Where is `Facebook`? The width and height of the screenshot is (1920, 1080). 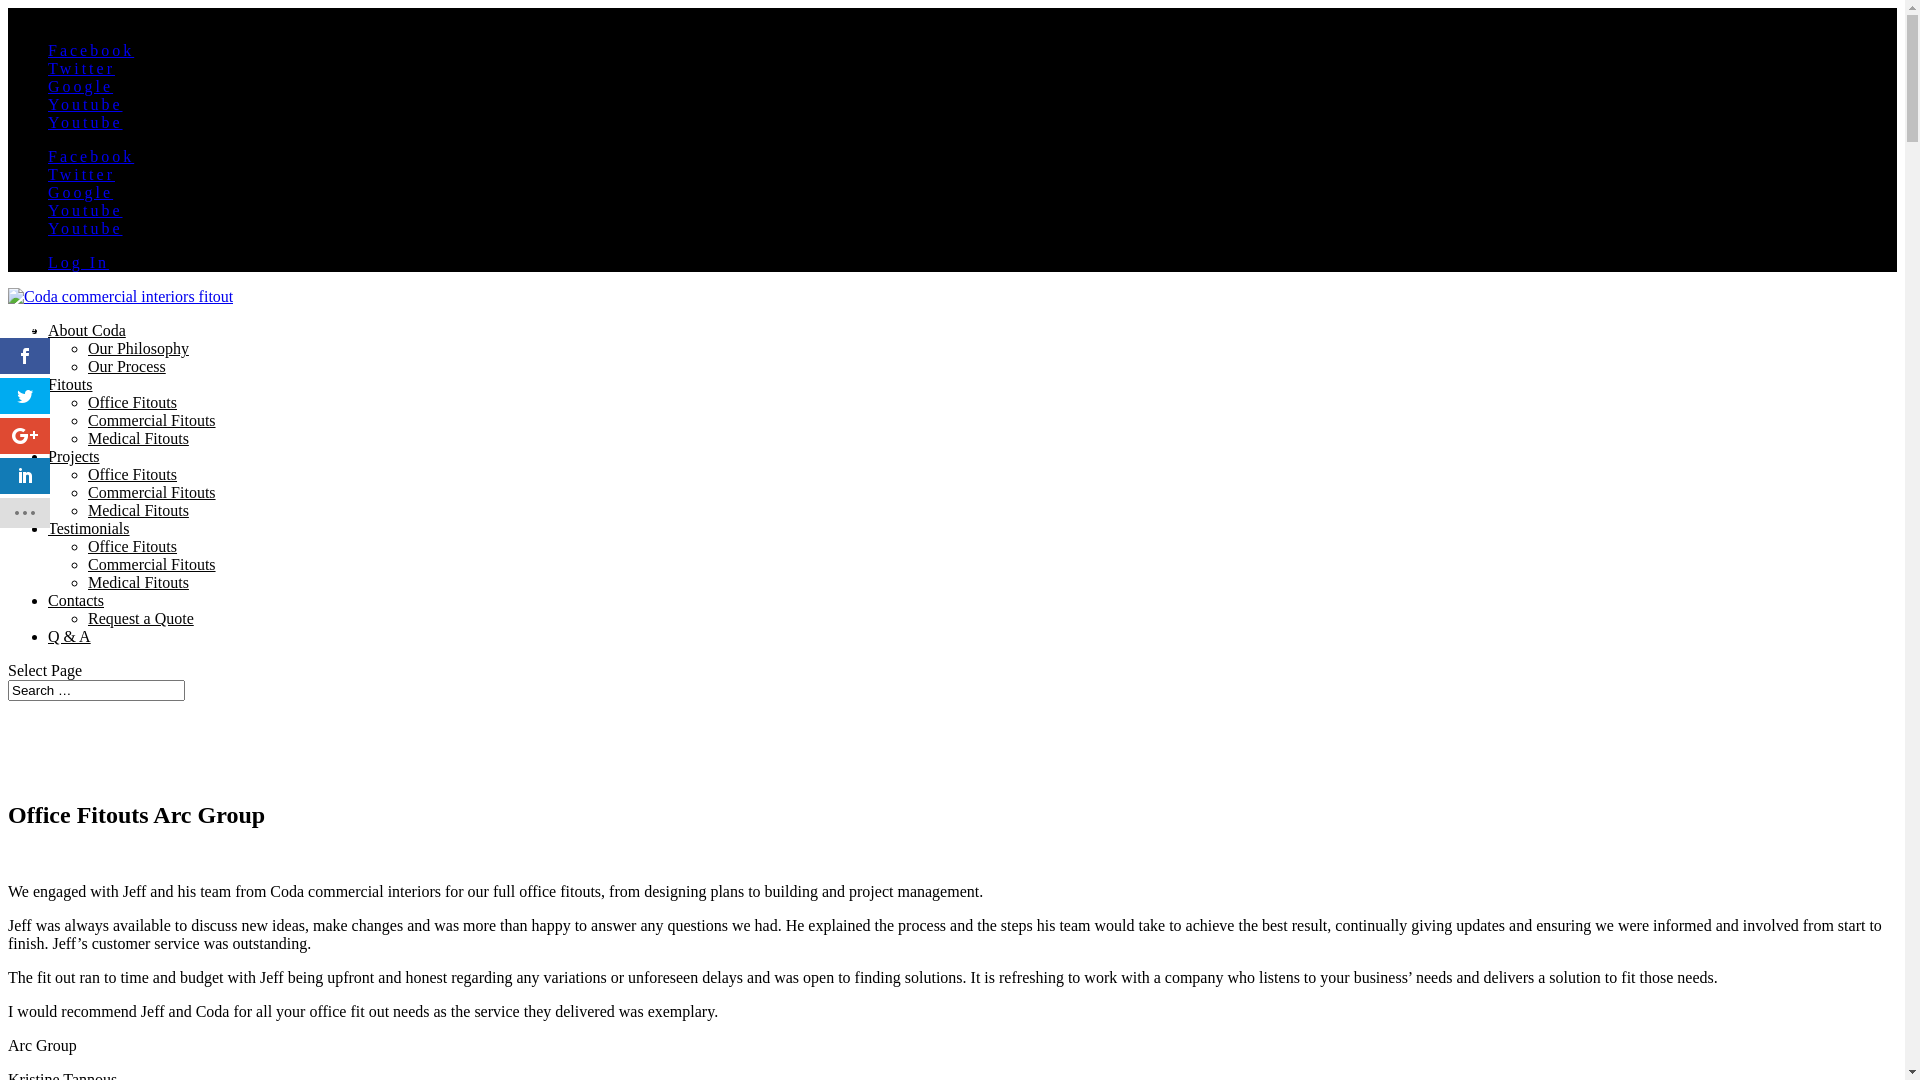
Facebook is located at coordinates (91, 156).